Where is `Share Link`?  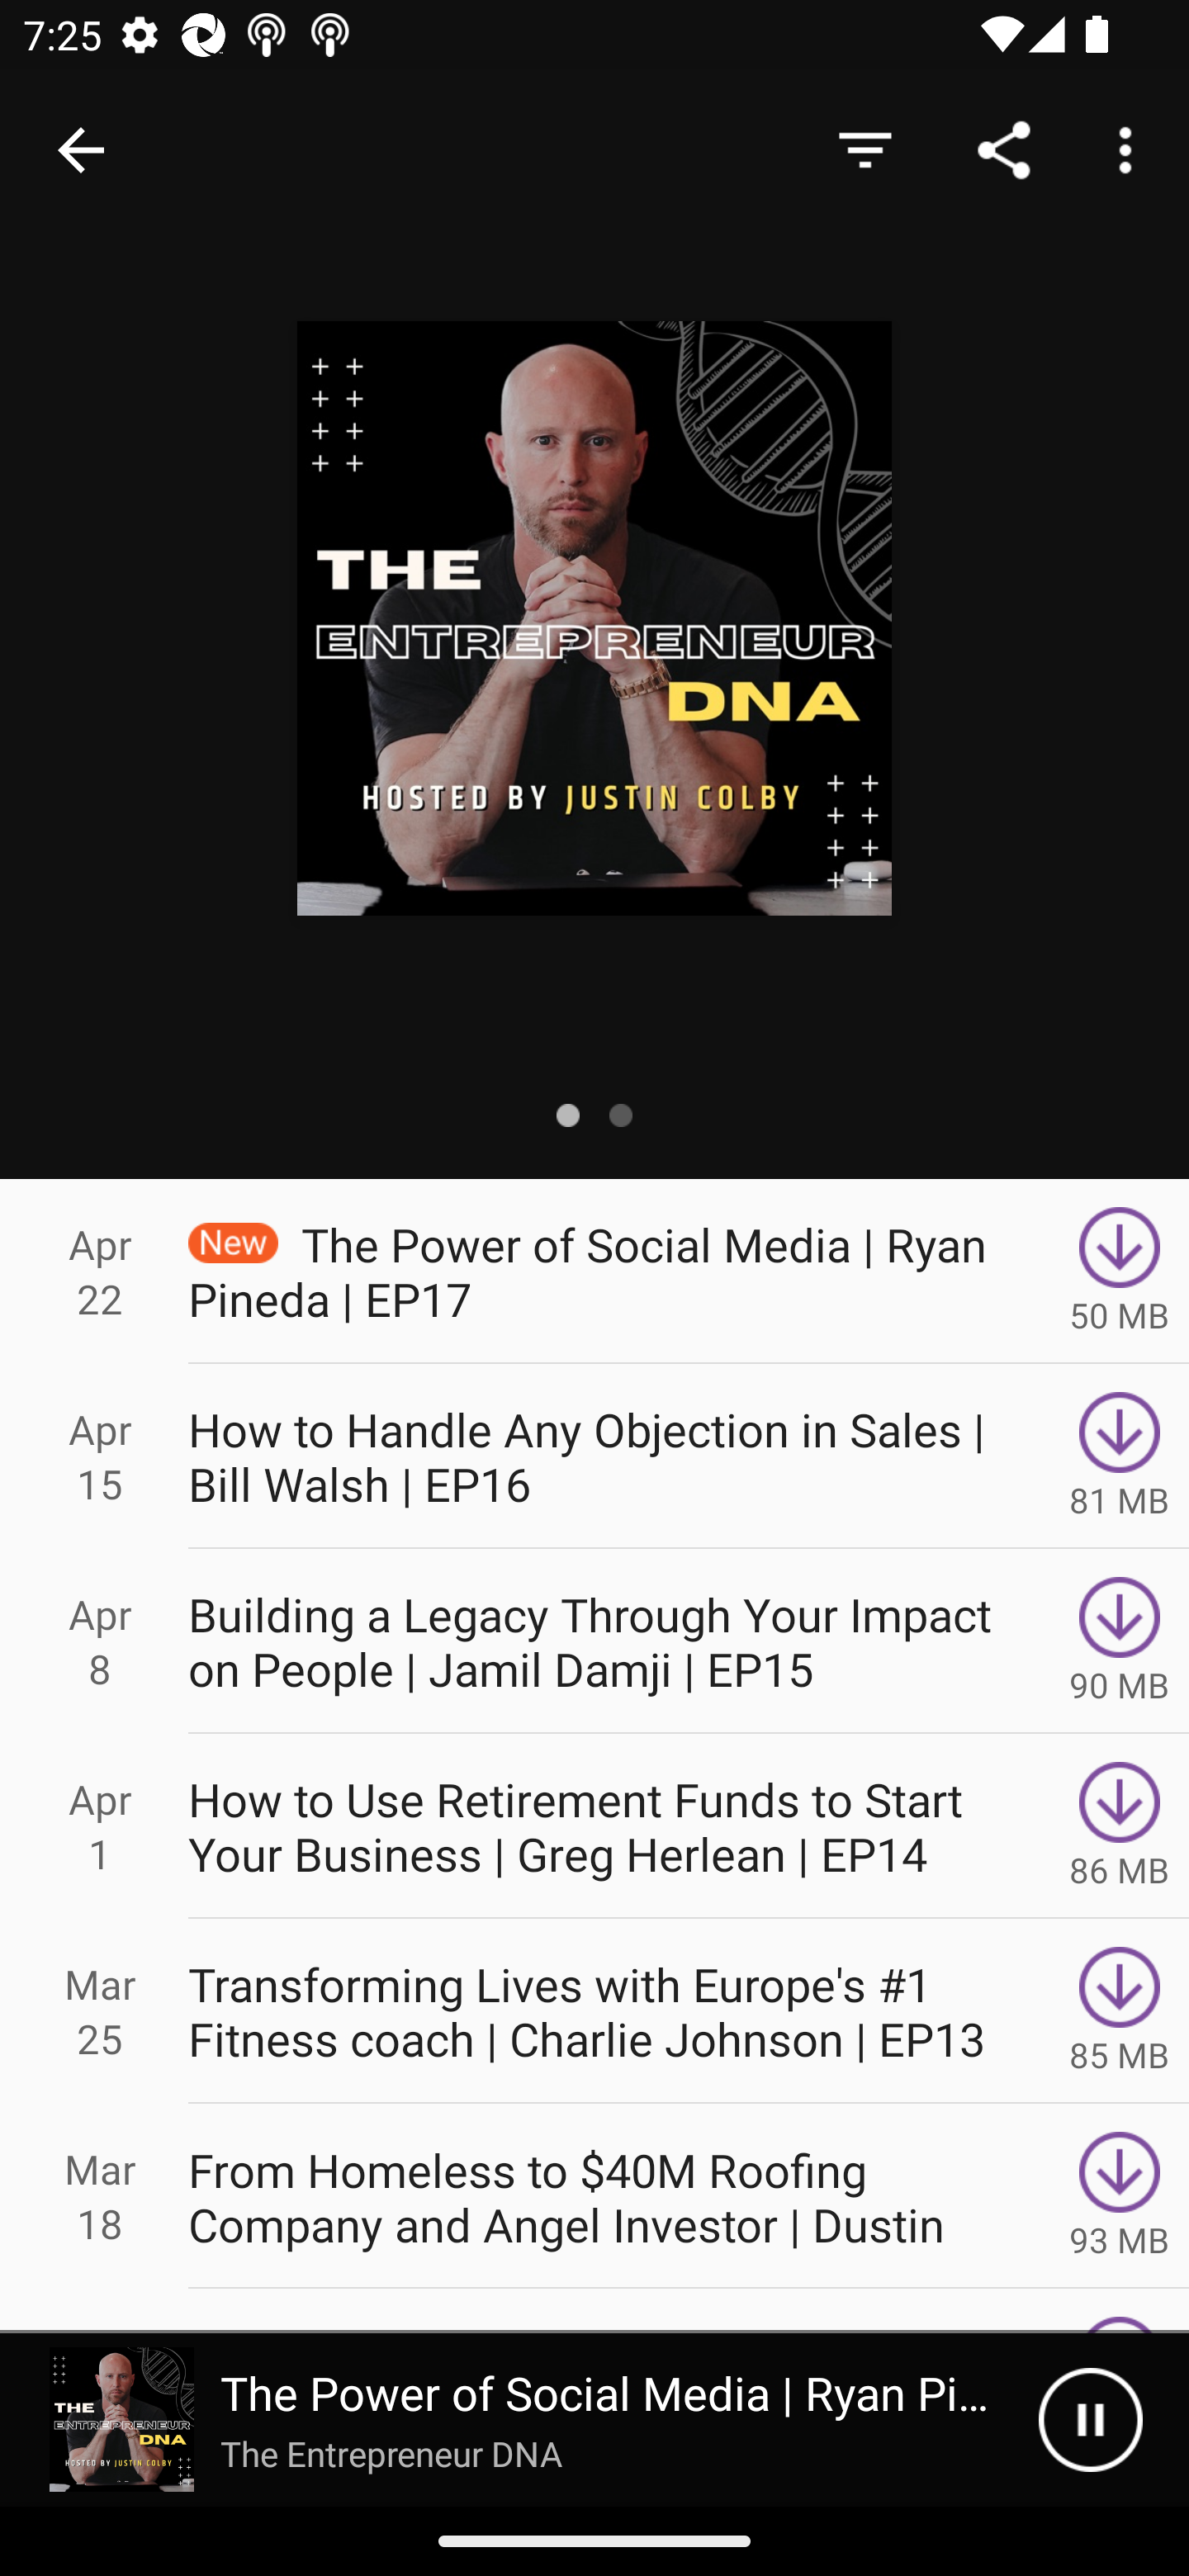
Share Link is located at coordinates (1004, 149).